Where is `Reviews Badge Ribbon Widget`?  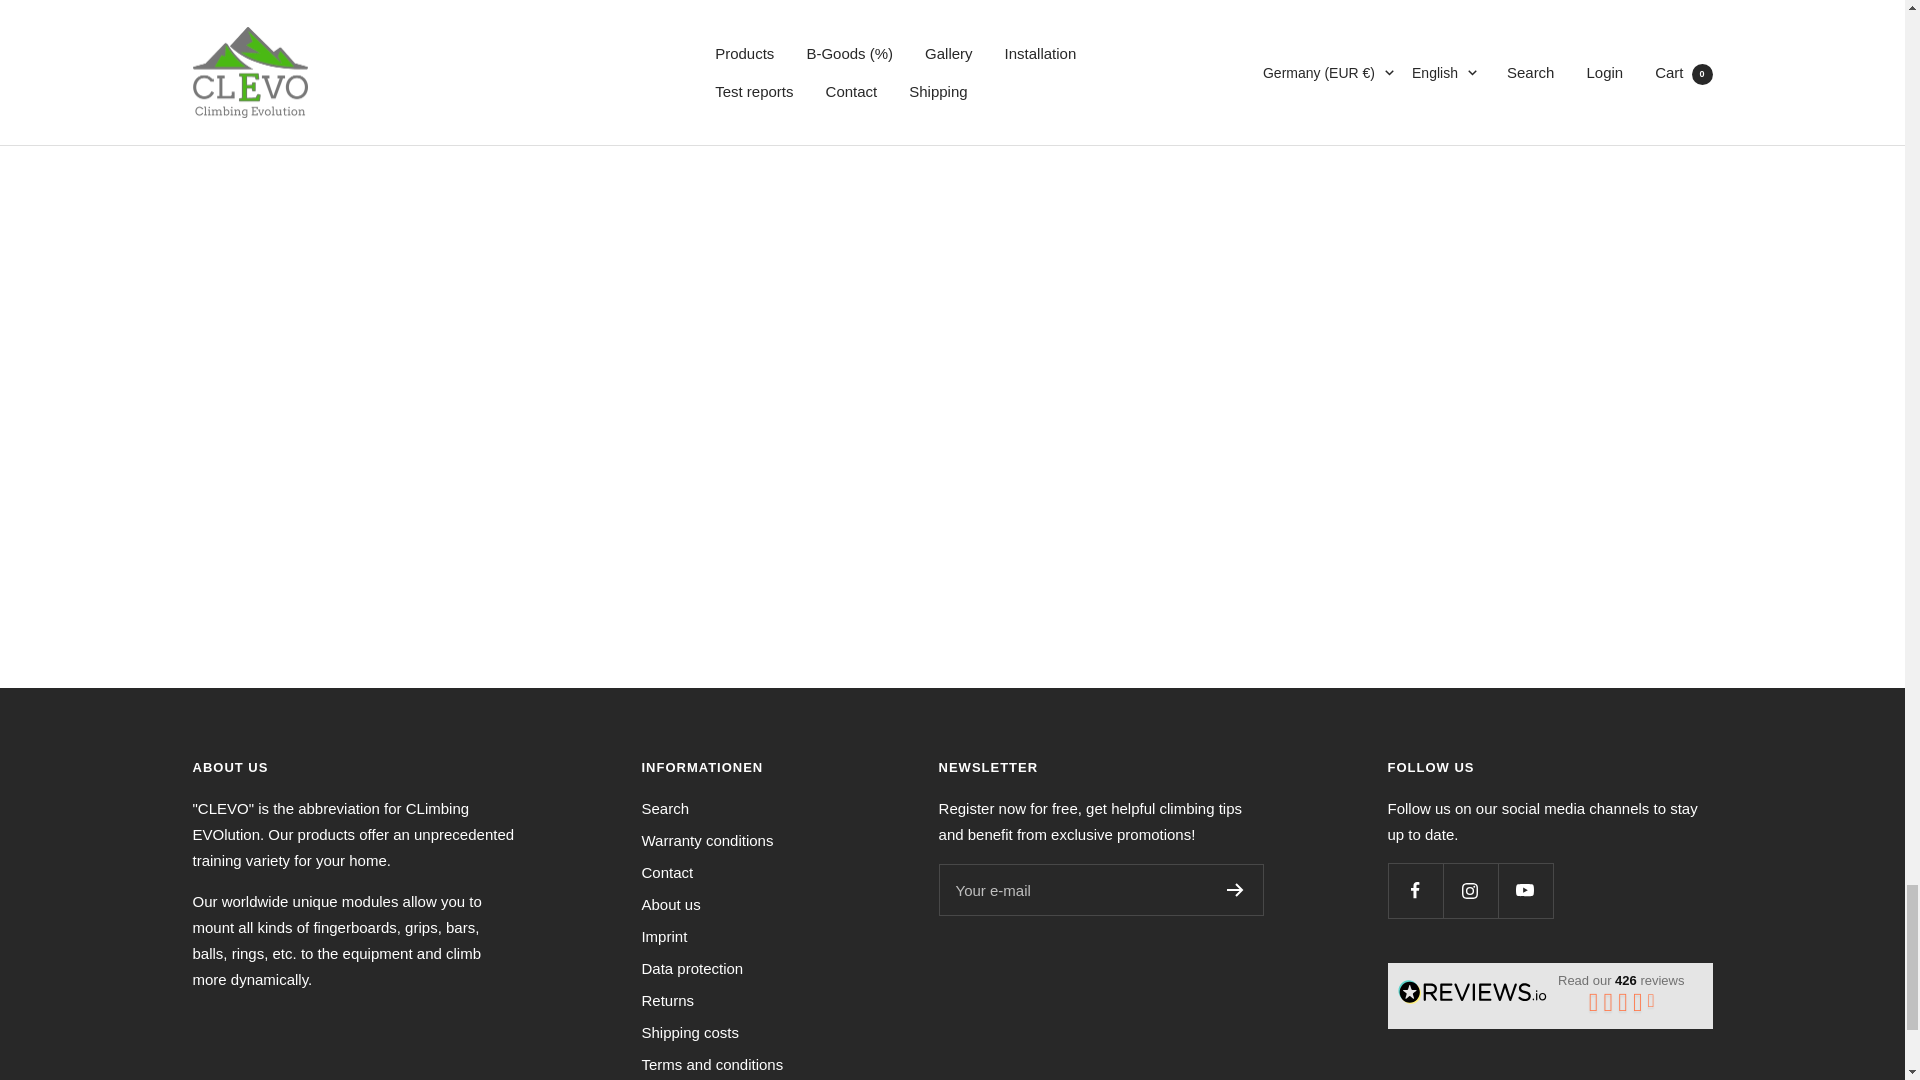
Reviews Badge Ribbon Widget is located at coordinates (1550, 992).